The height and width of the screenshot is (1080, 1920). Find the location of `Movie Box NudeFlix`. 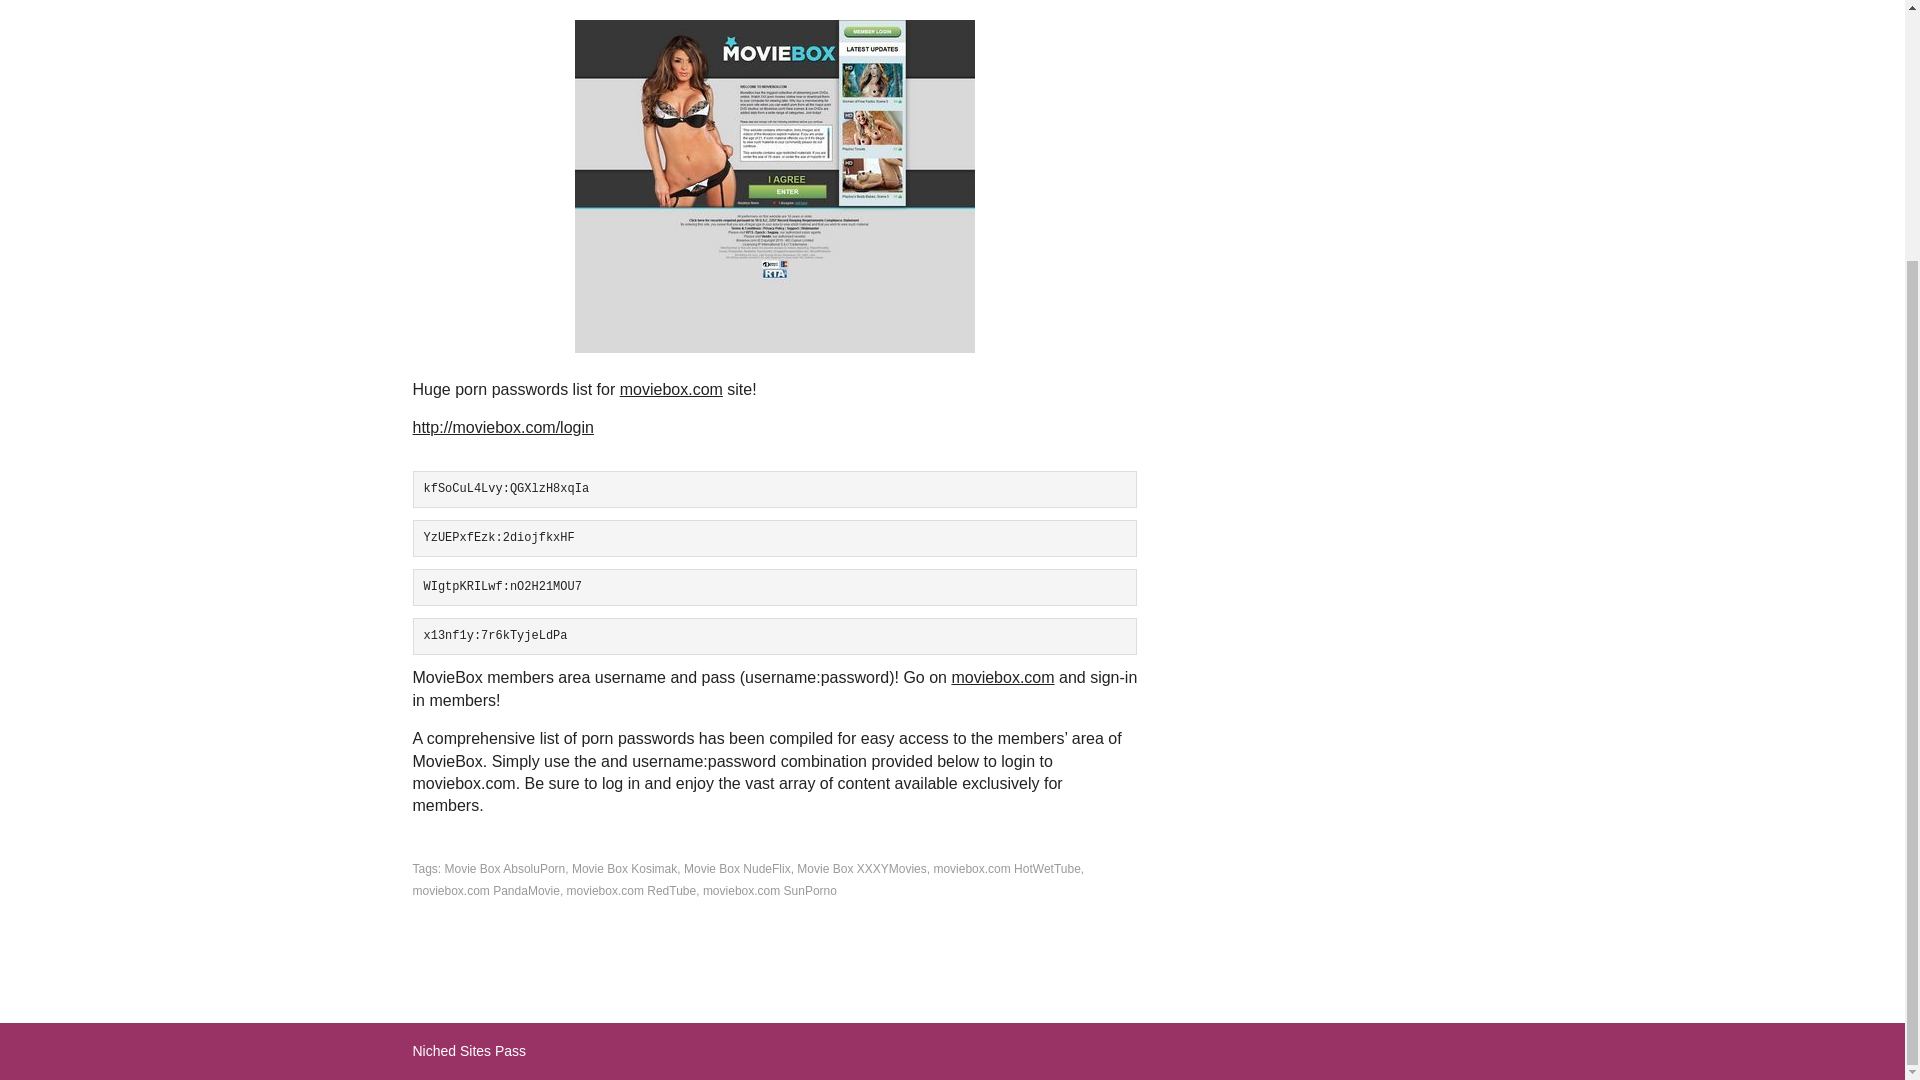

Movie Box NudeFlix is located at coordinates (737, 868).